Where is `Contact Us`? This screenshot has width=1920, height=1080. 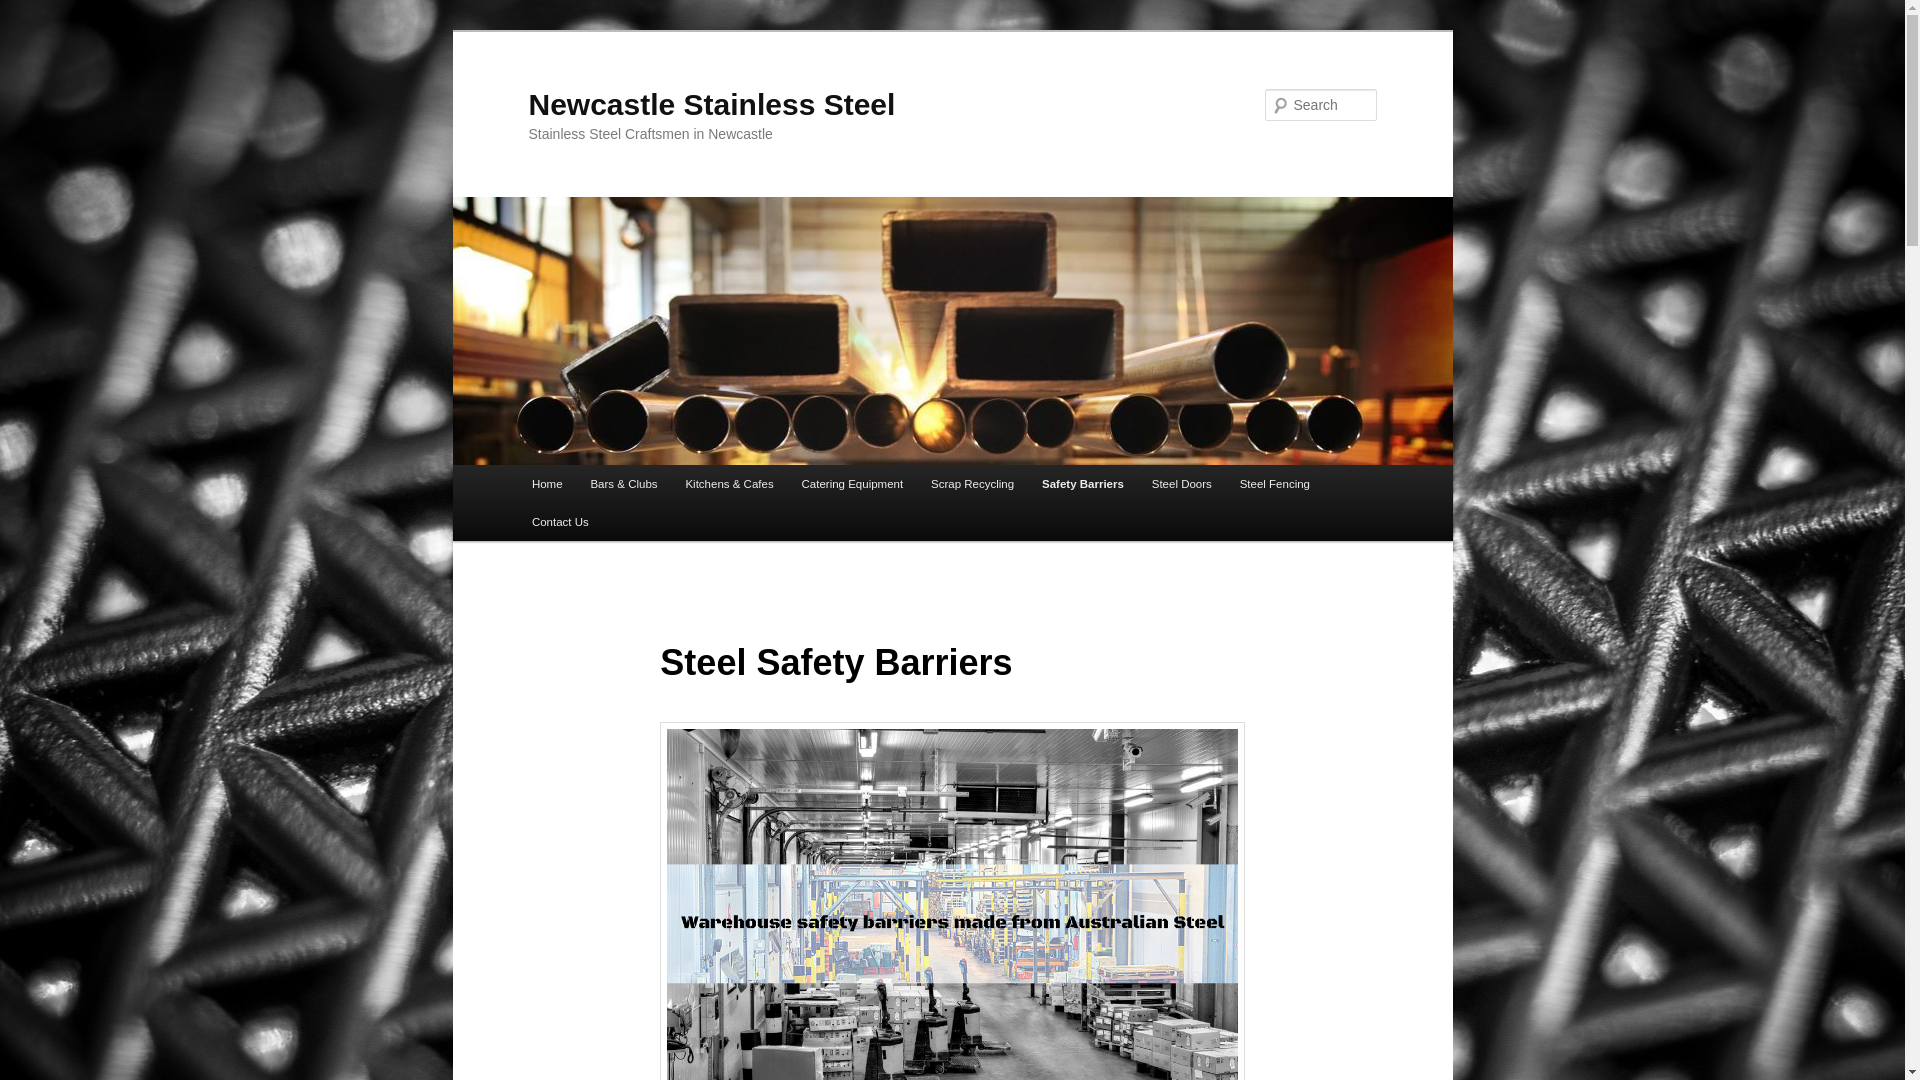 Contact Us is located at coordinates (560, 522).